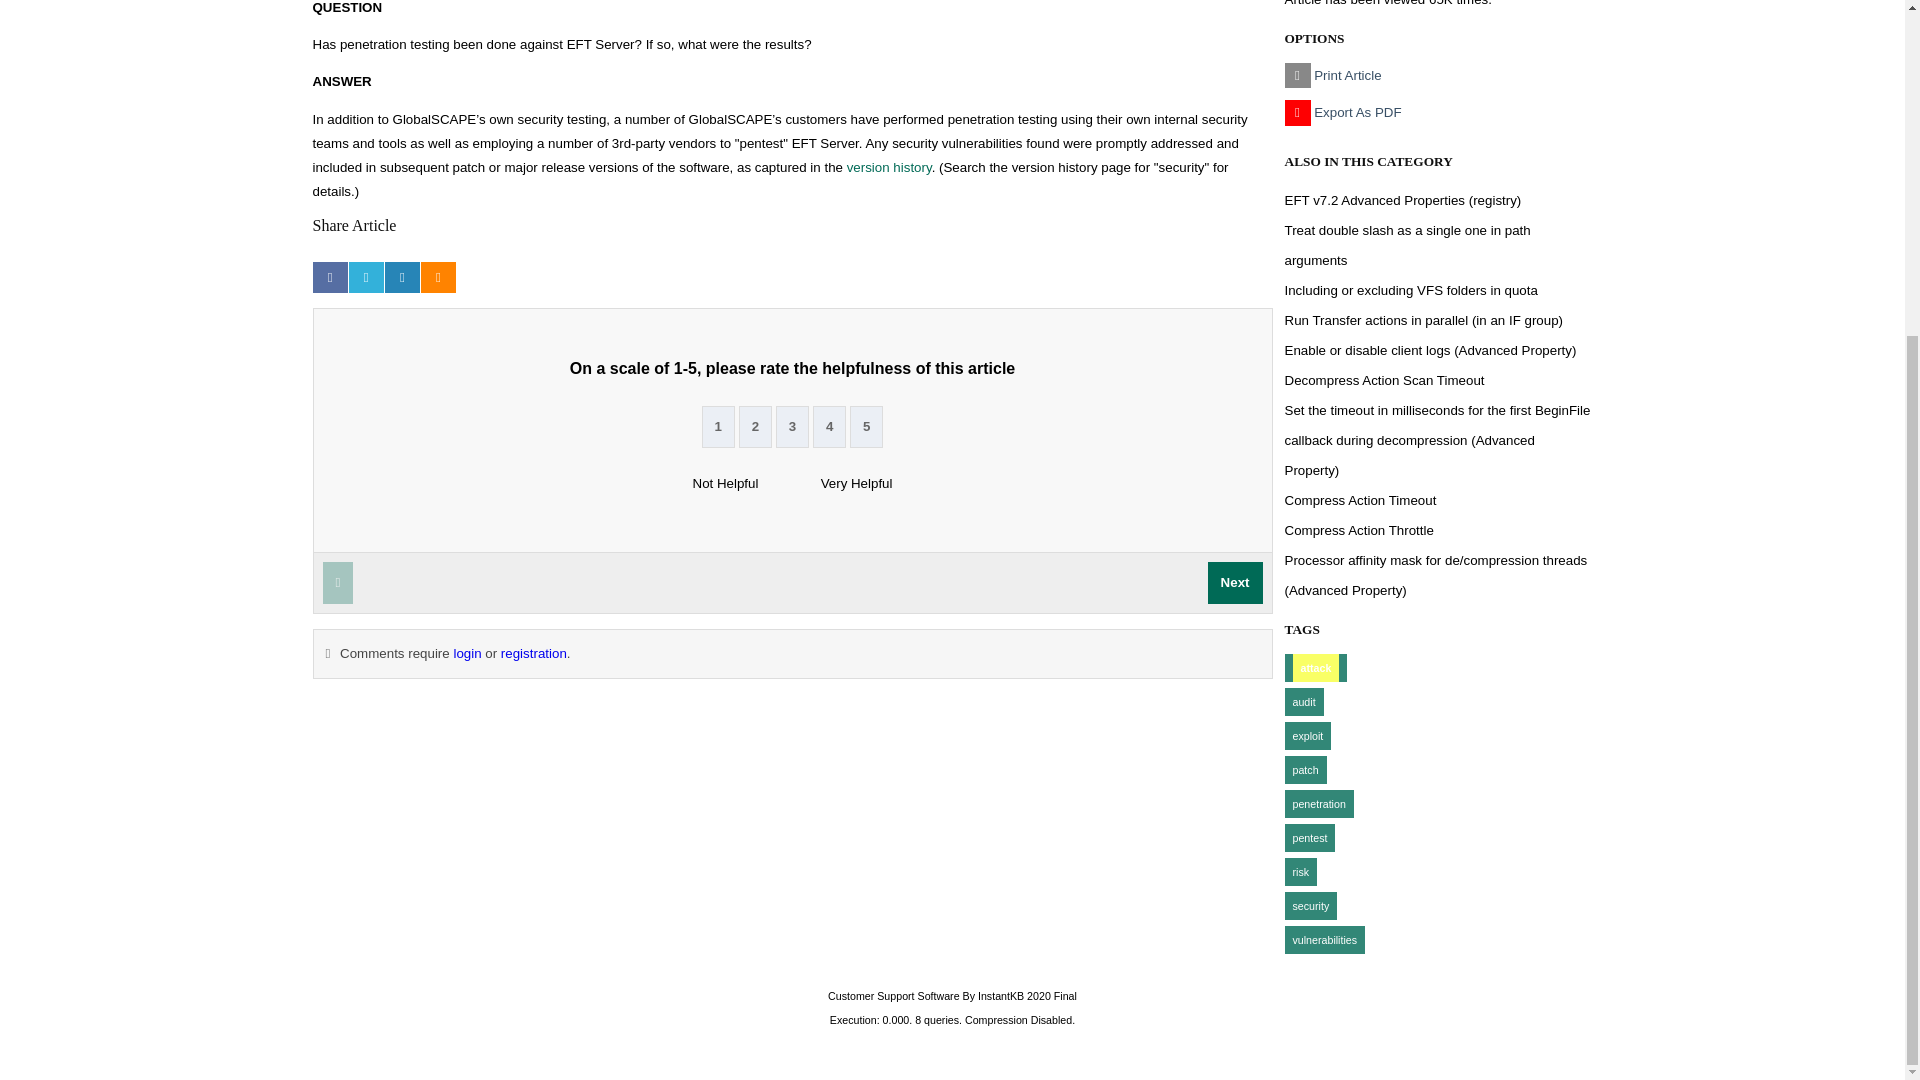 This screenshot has height=1080, width=1920. What do you see at coordinates (329, 277) in the screenshot?
I see `Share On Facebook` at bounding box center [329, 277].